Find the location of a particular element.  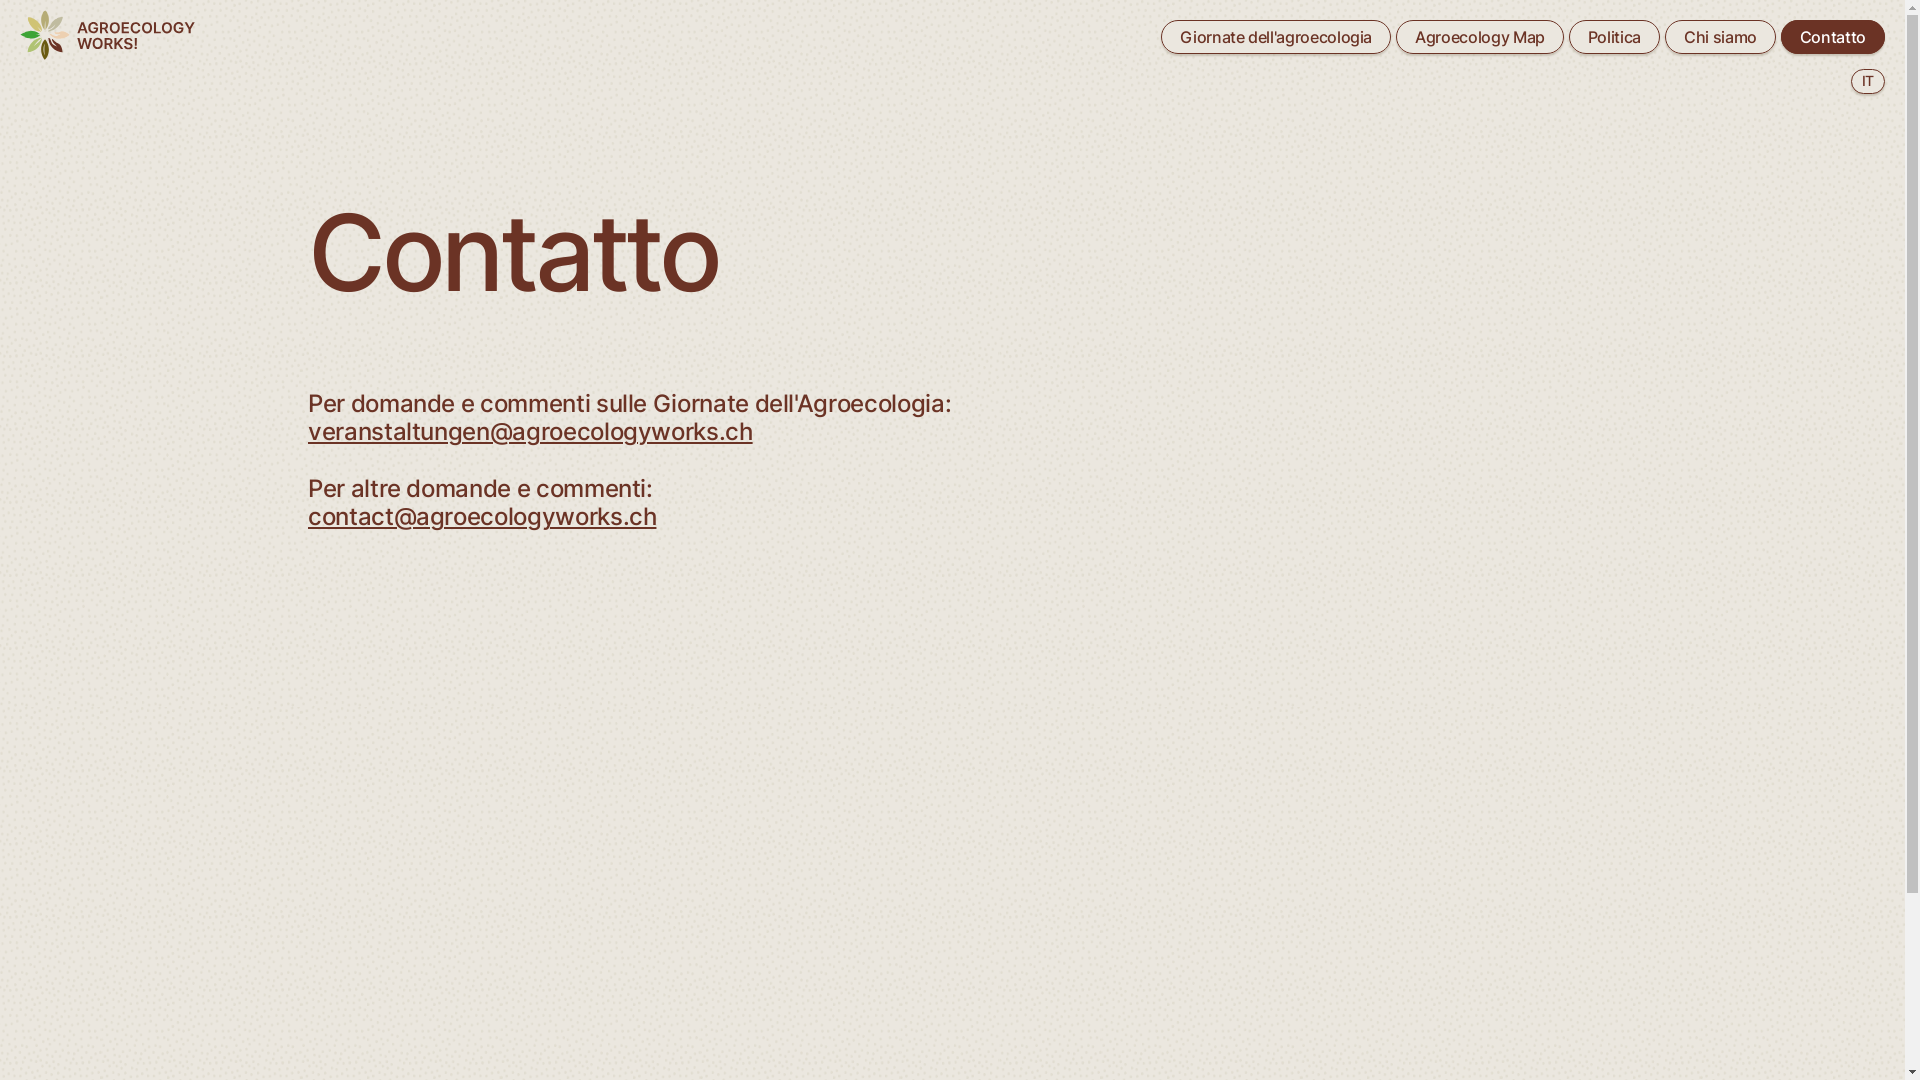

Giornate dell'agroecologia is located at coordinates (1276, 37).